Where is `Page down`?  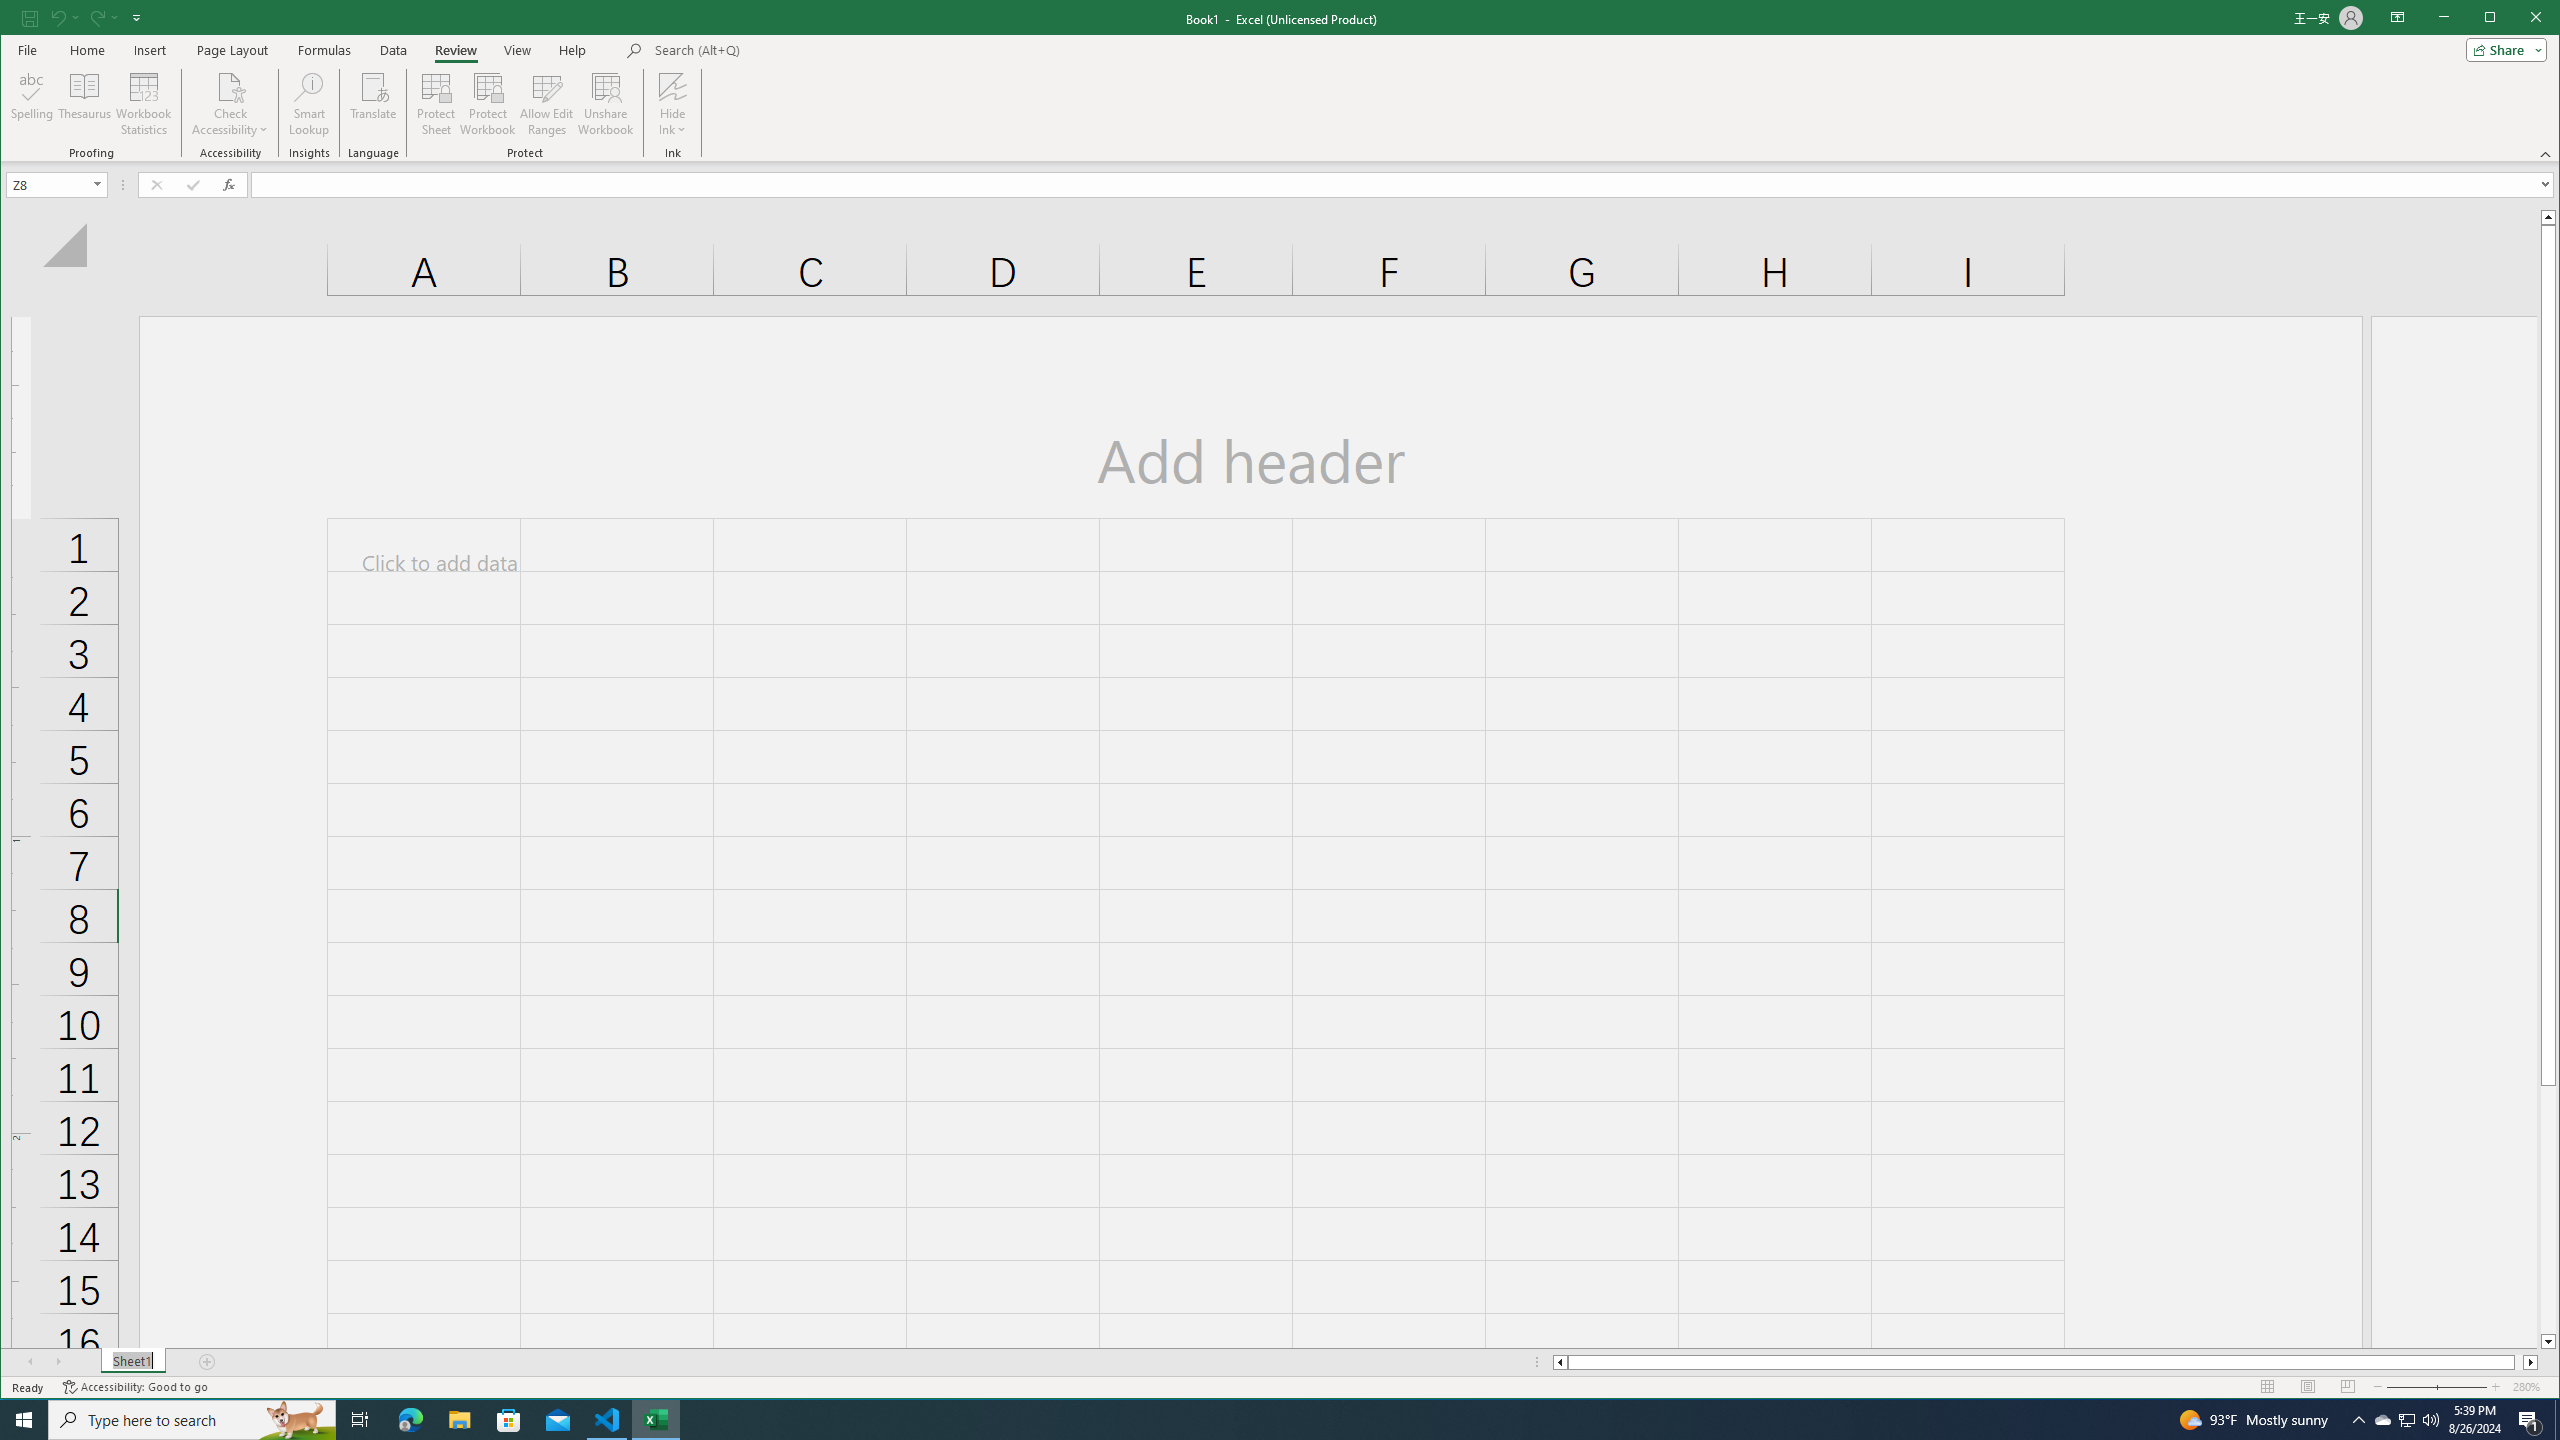 Page down is located at coordinates (2548, 1209).